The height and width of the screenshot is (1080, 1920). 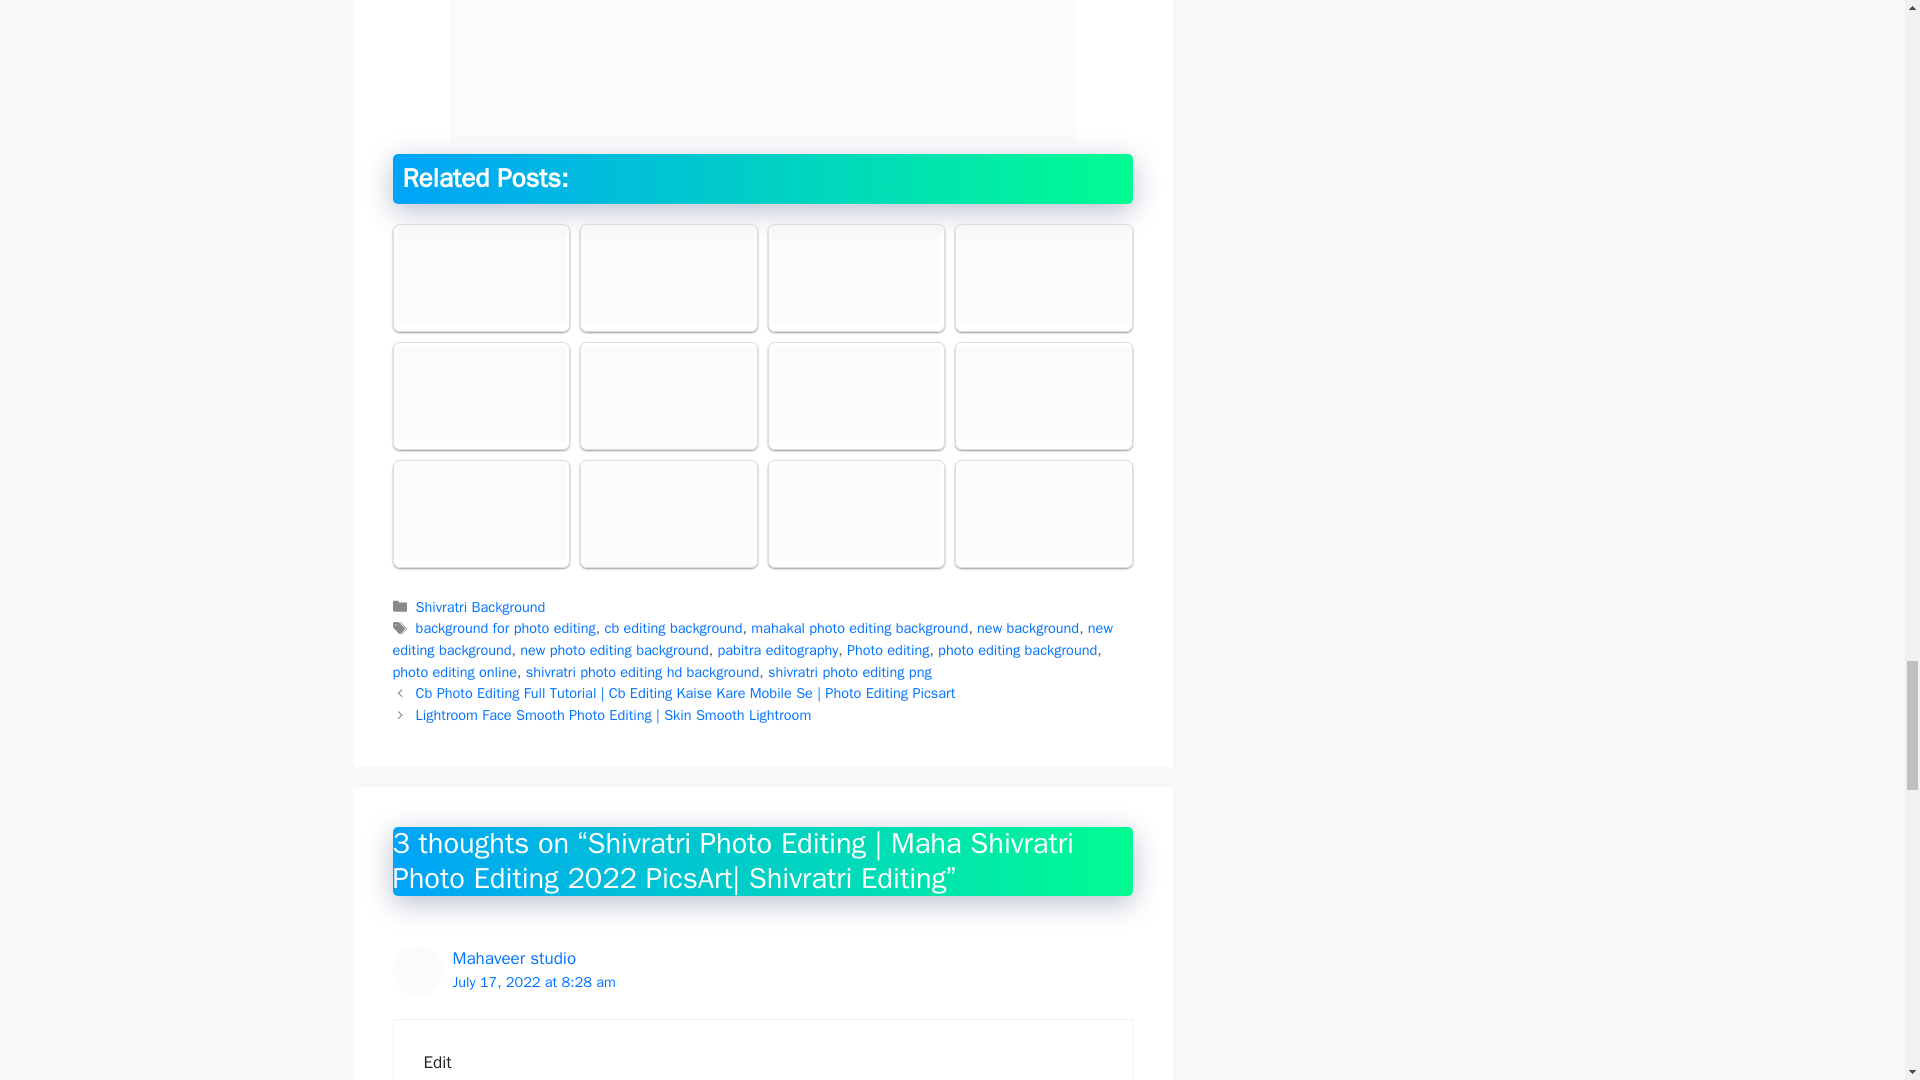 I want to click on photo editing background, so click(x=1017, y=650).